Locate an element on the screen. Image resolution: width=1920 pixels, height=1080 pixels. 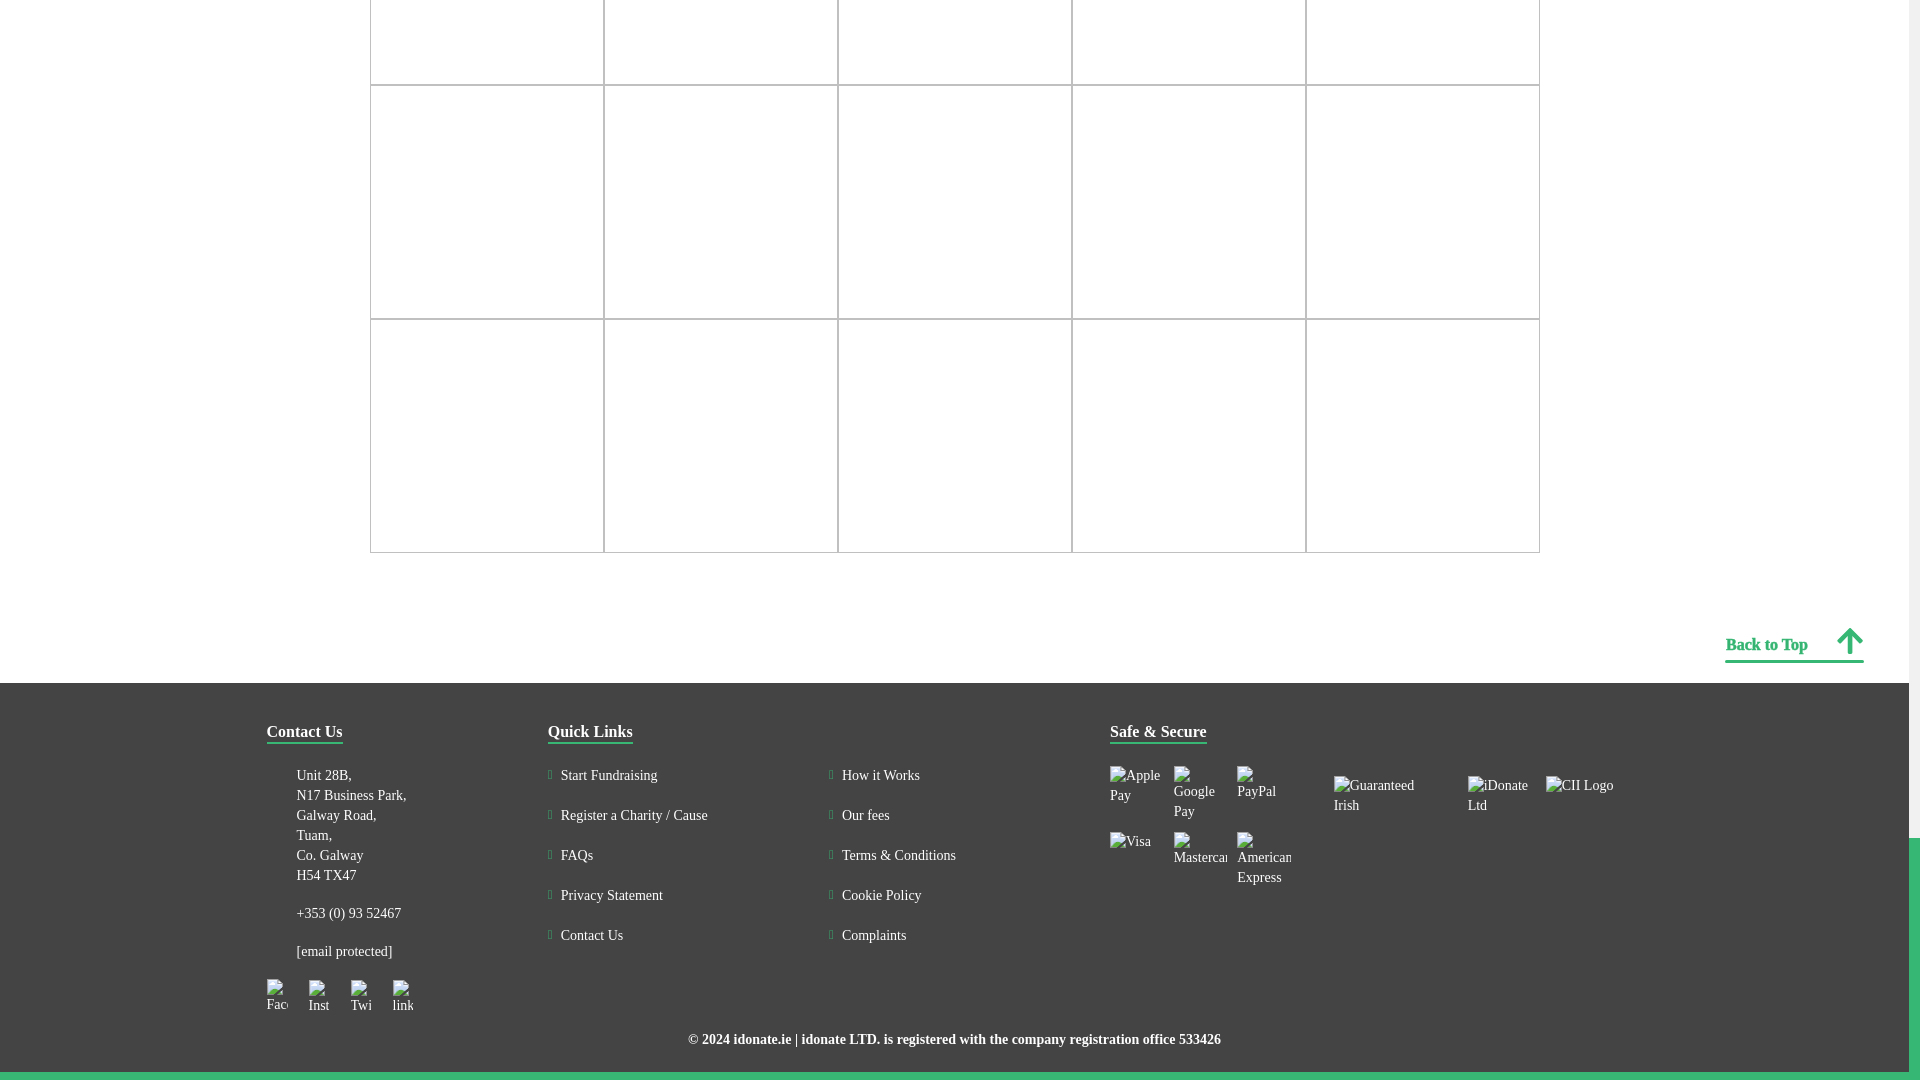
Apple Pay is located at coordinates (1136, 785).